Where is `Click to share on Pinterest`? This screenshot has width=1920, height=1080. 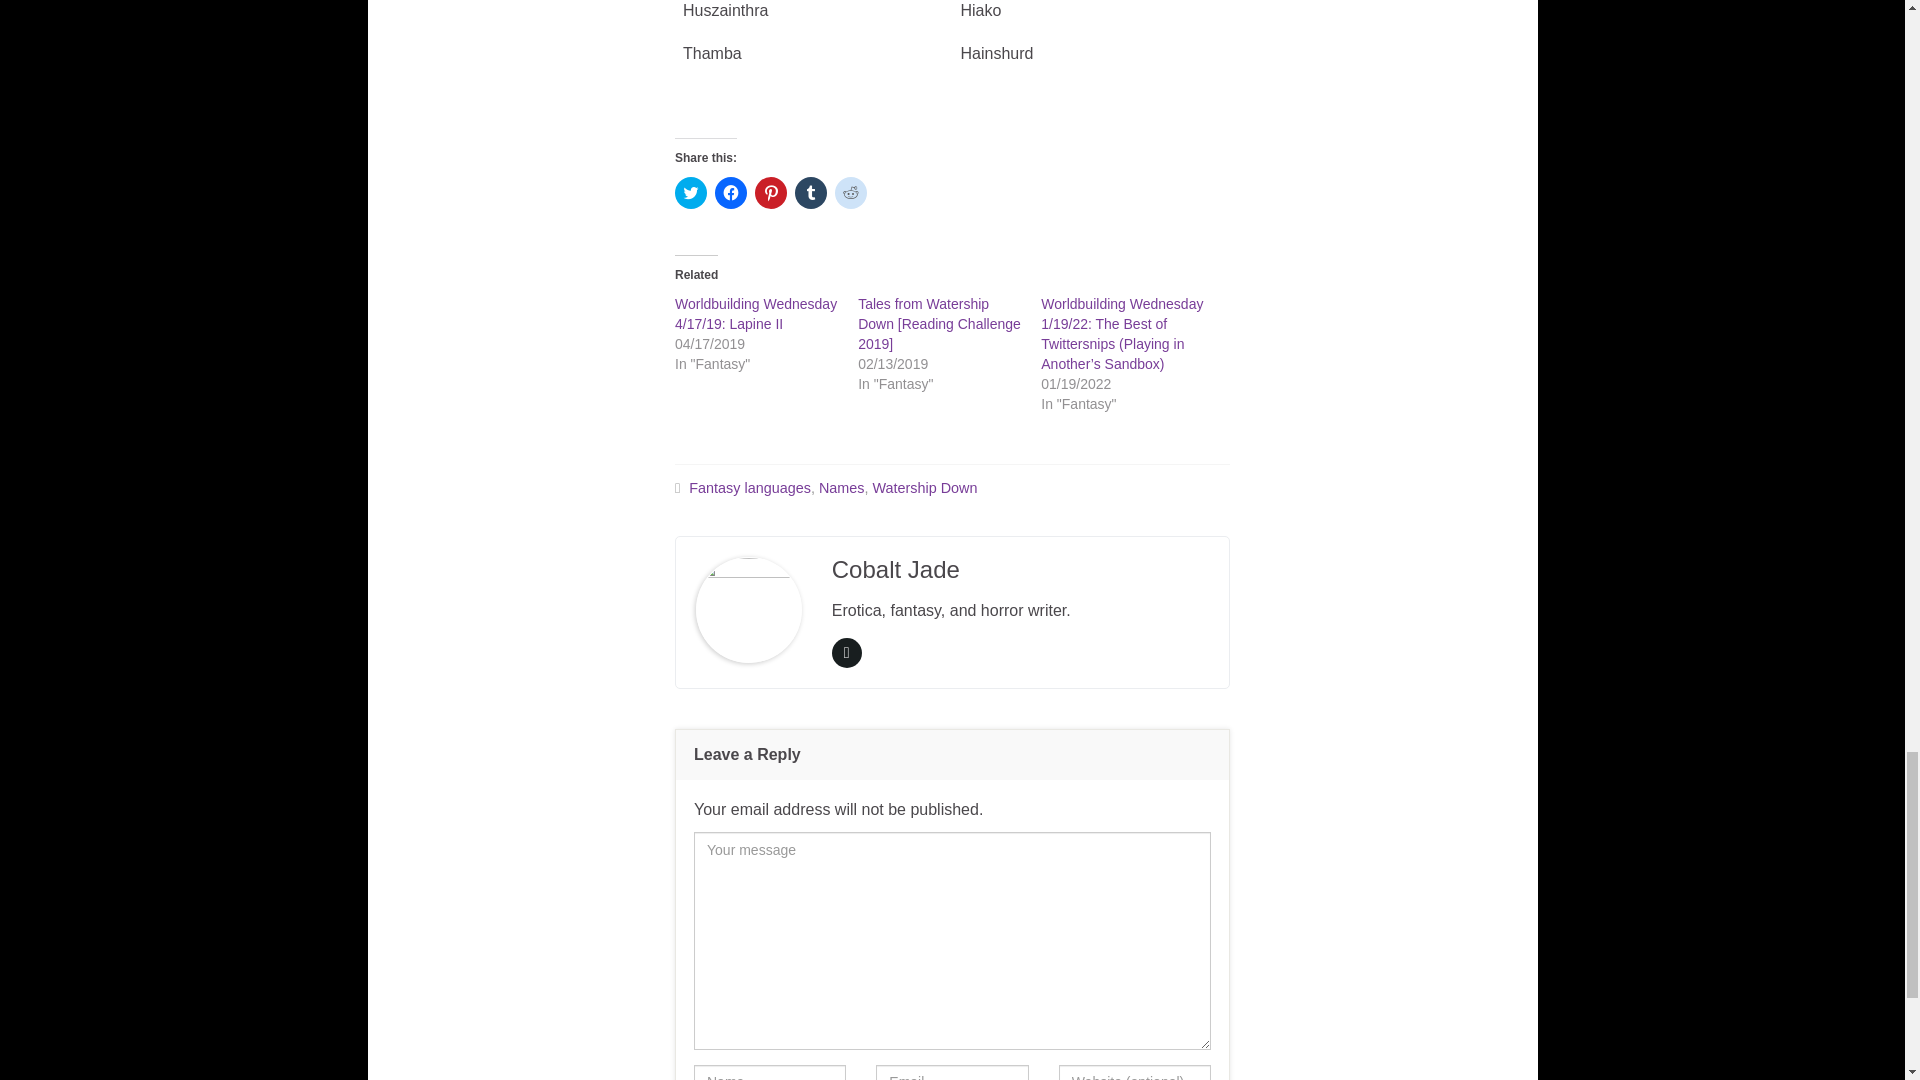 Click to share on Pinterest is located at coordinates (770, 193).